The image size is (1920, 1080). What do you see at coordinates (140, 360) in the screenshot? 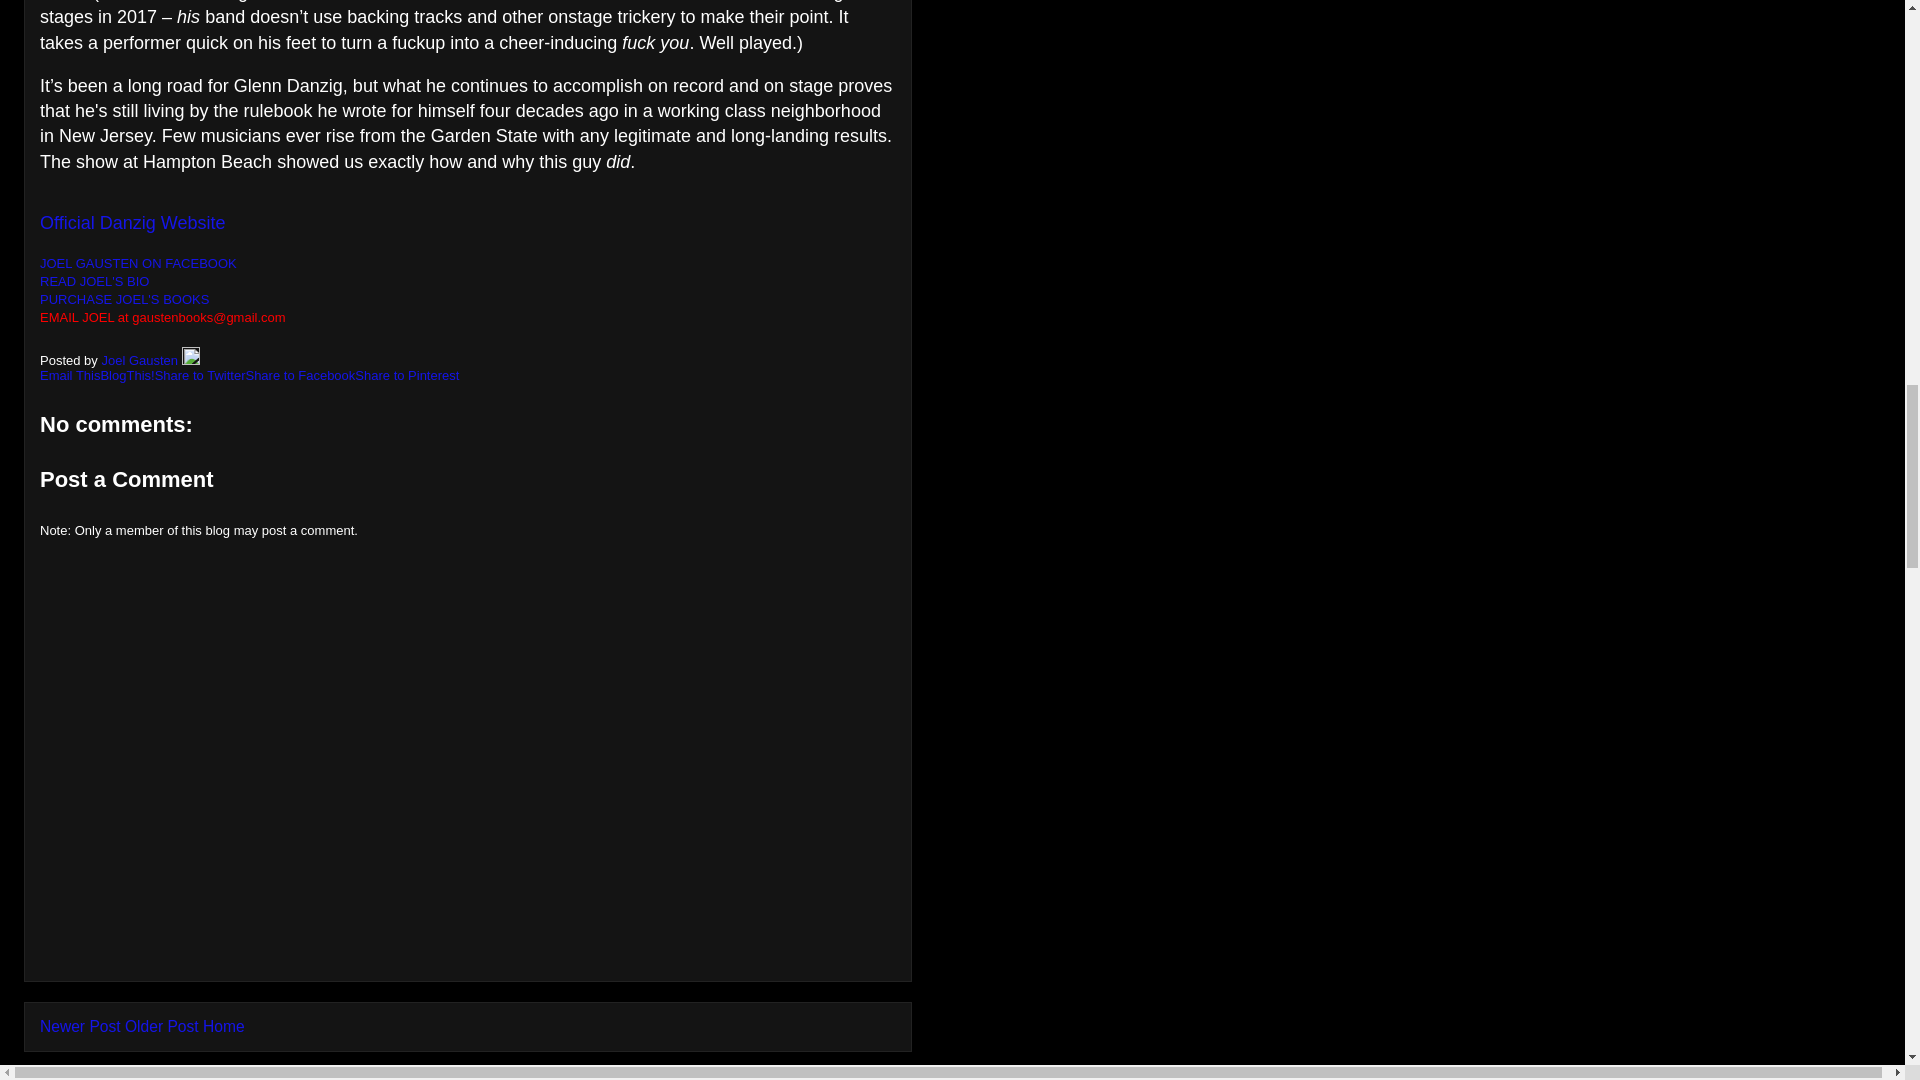
I see `Joel Gausten` at bounding box center [140, 360].